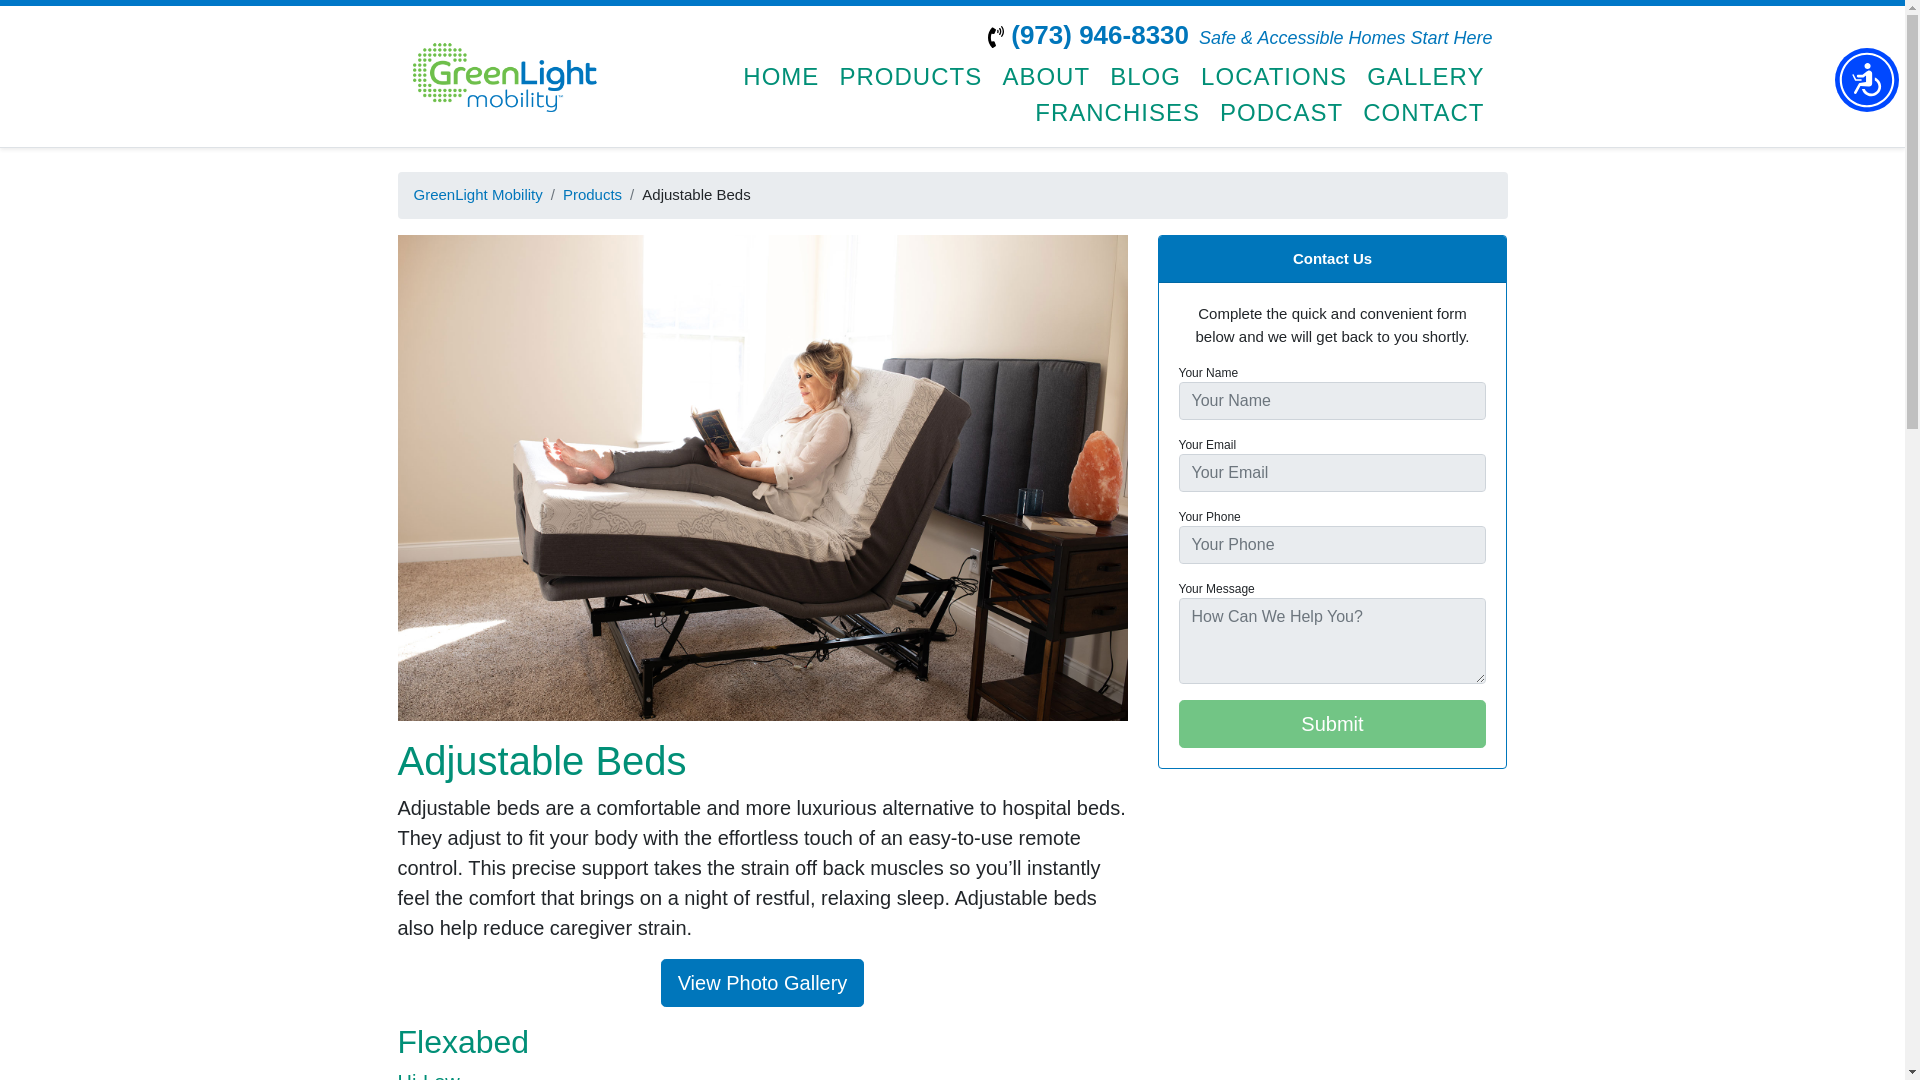 This screenshot has width=1920, height=1080. What do you see at coordinates (1425, 77) in the screenshot?
I see `GALLERY` at bounding box center [1425, 77].